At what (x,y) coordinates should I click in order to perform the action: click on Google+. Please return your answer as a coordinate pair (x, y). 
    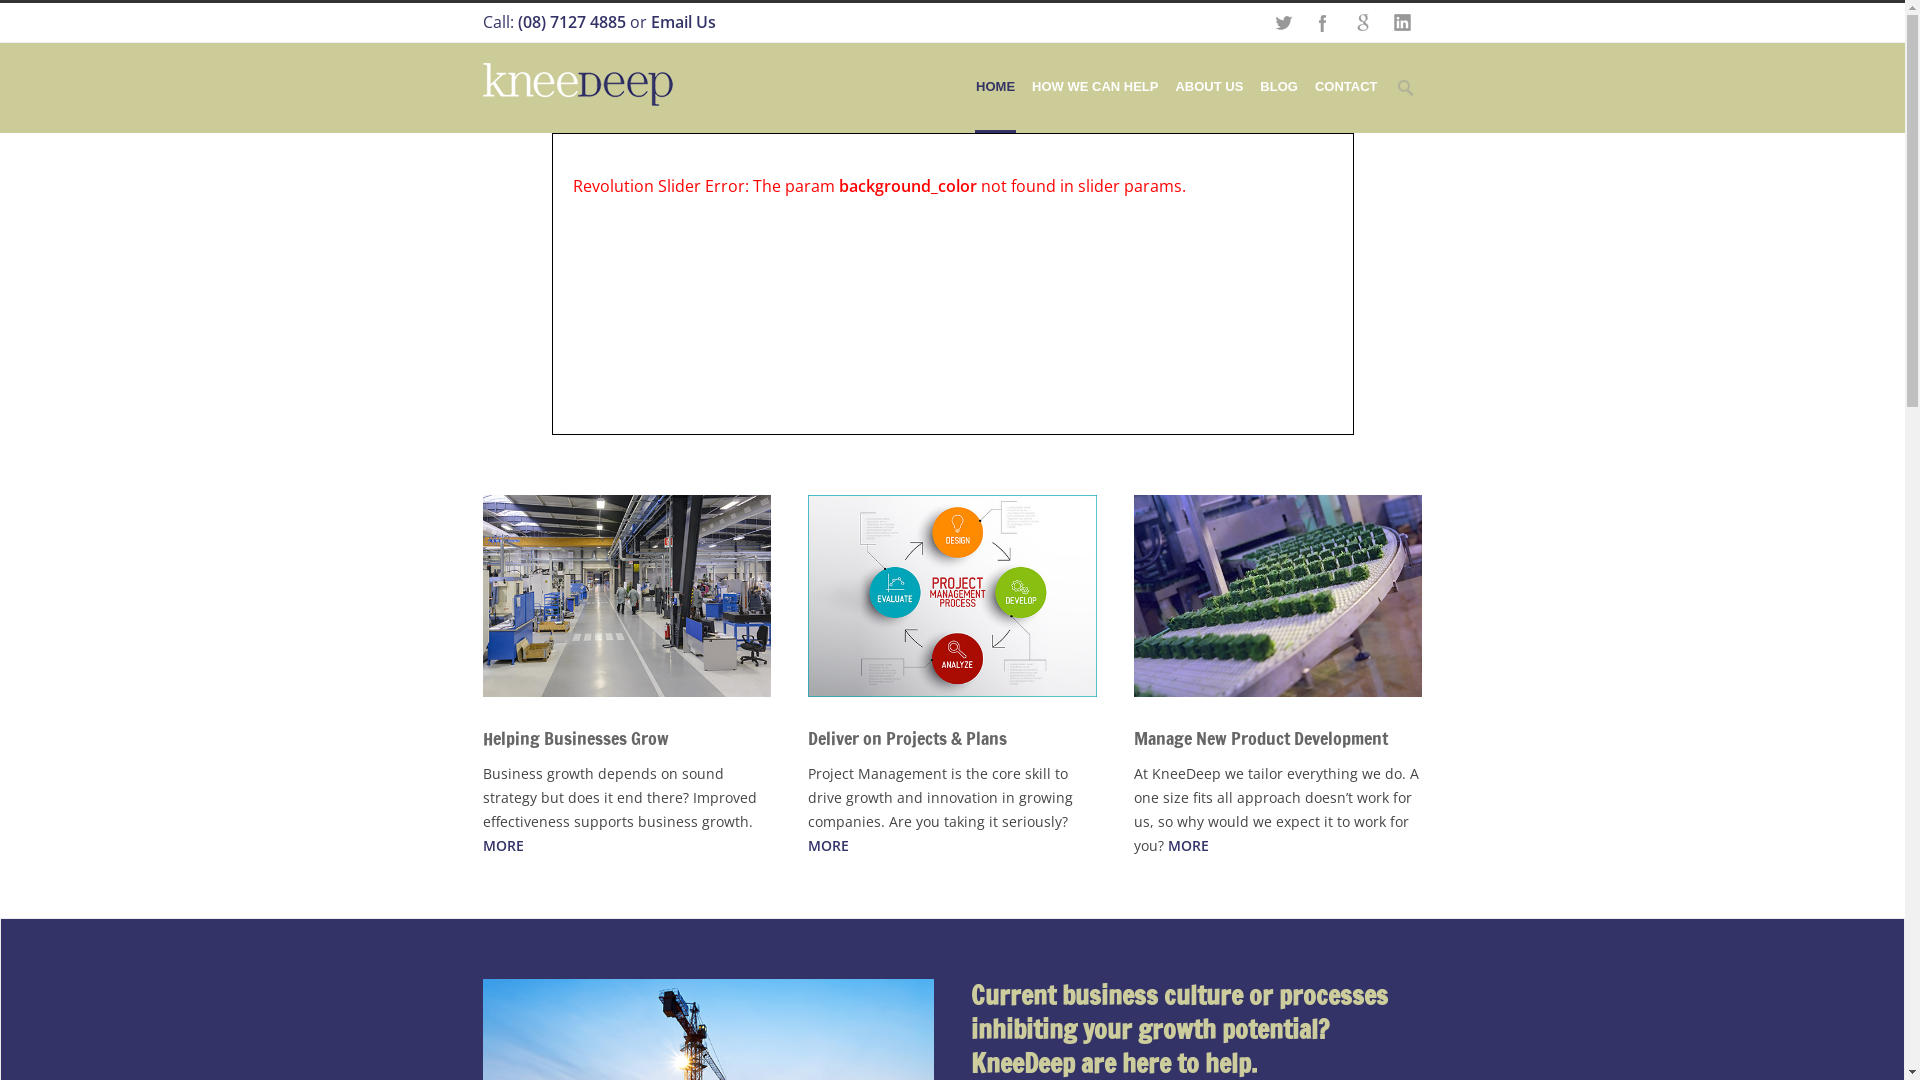
    Looking at the image, I should click on (1362, 23).